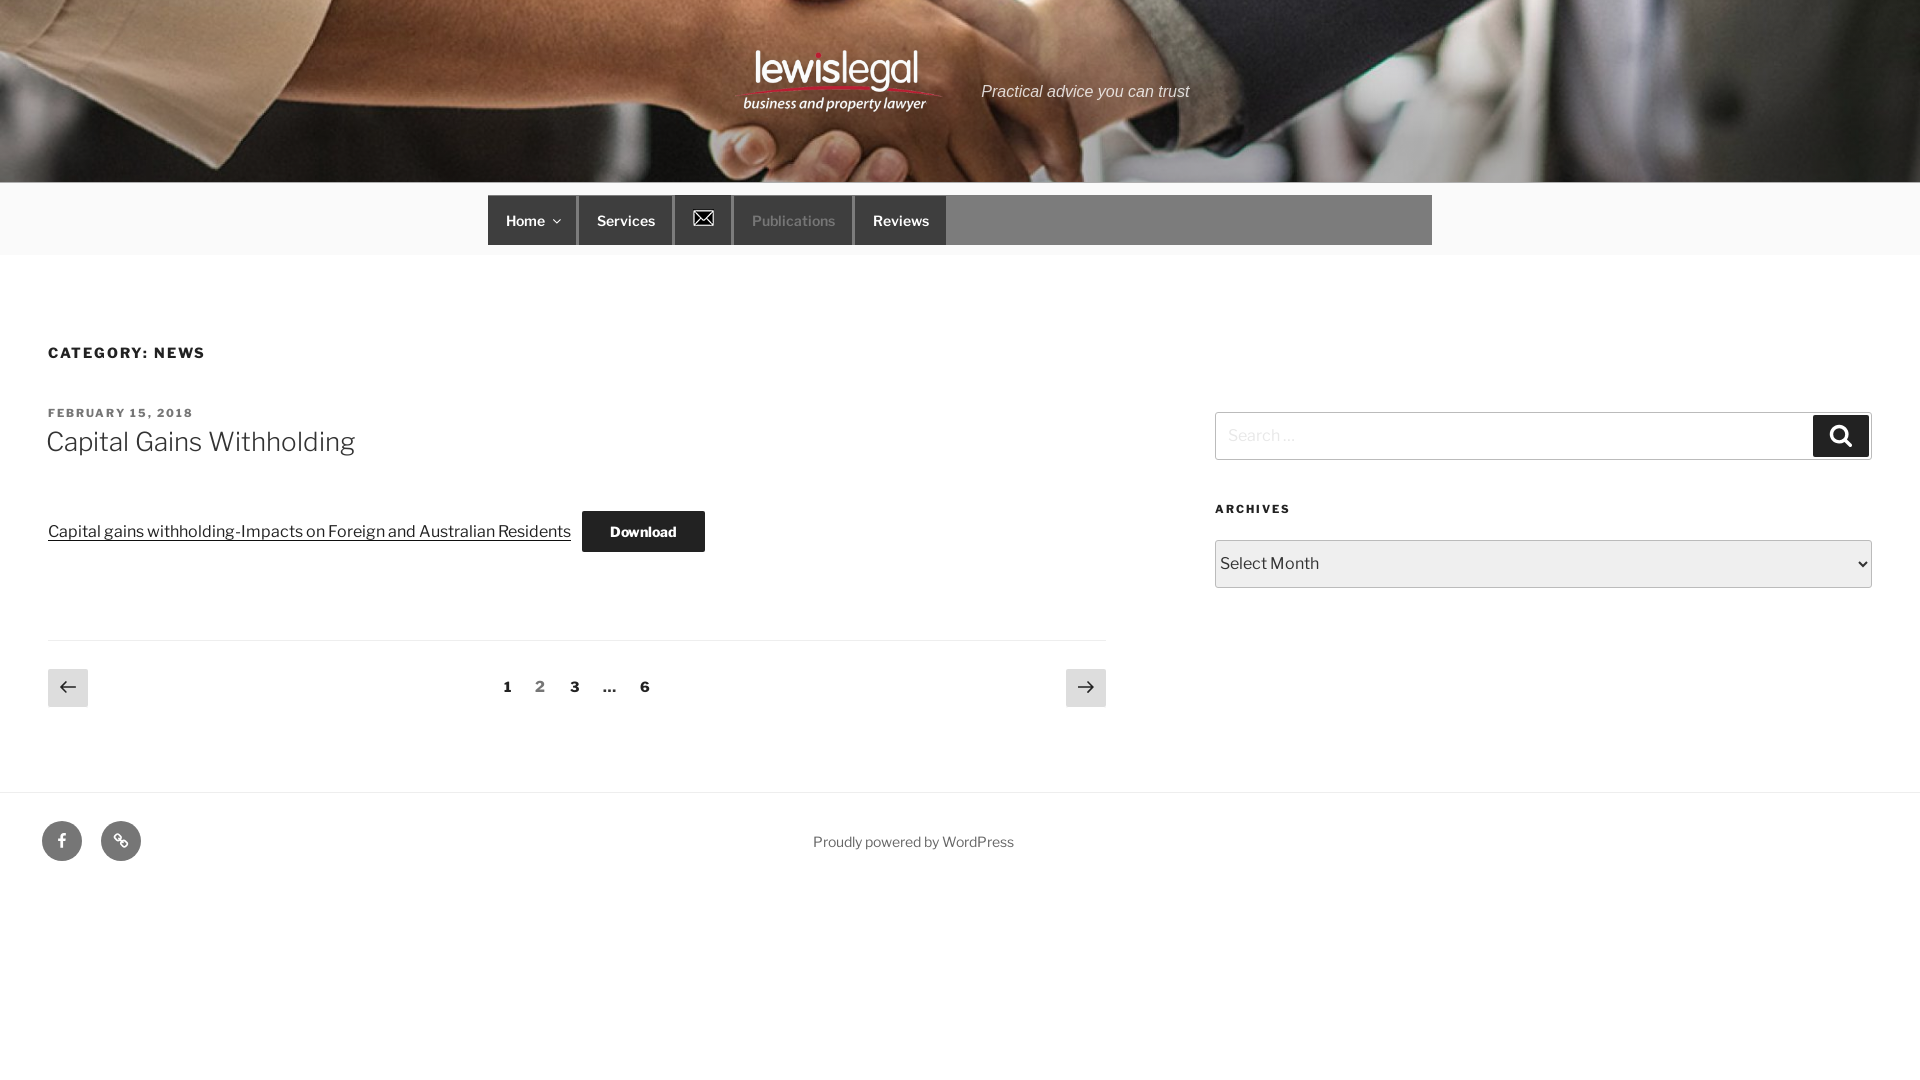  I want to click on Search, so click(1841, 436).